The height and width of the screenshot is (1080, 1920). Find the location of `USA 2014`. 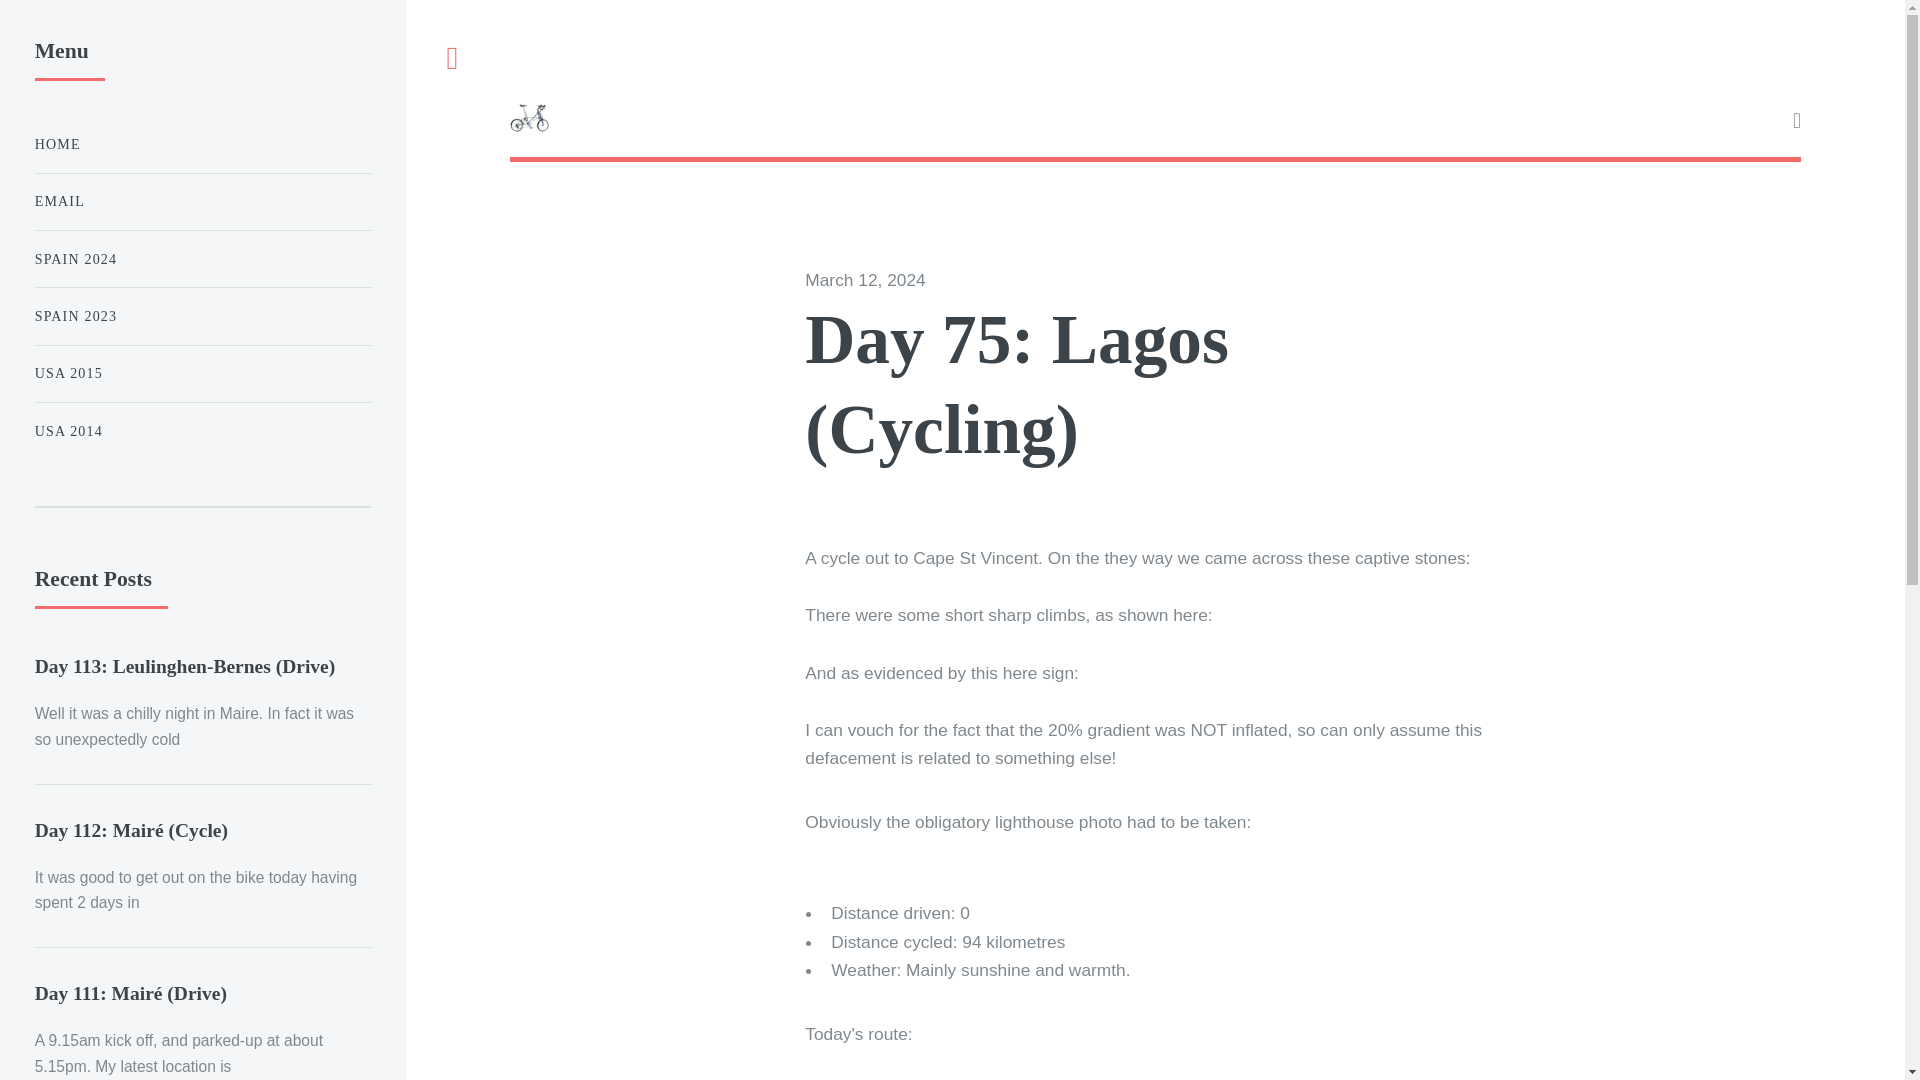

USA 2014 is located at coordinates (202, 432).